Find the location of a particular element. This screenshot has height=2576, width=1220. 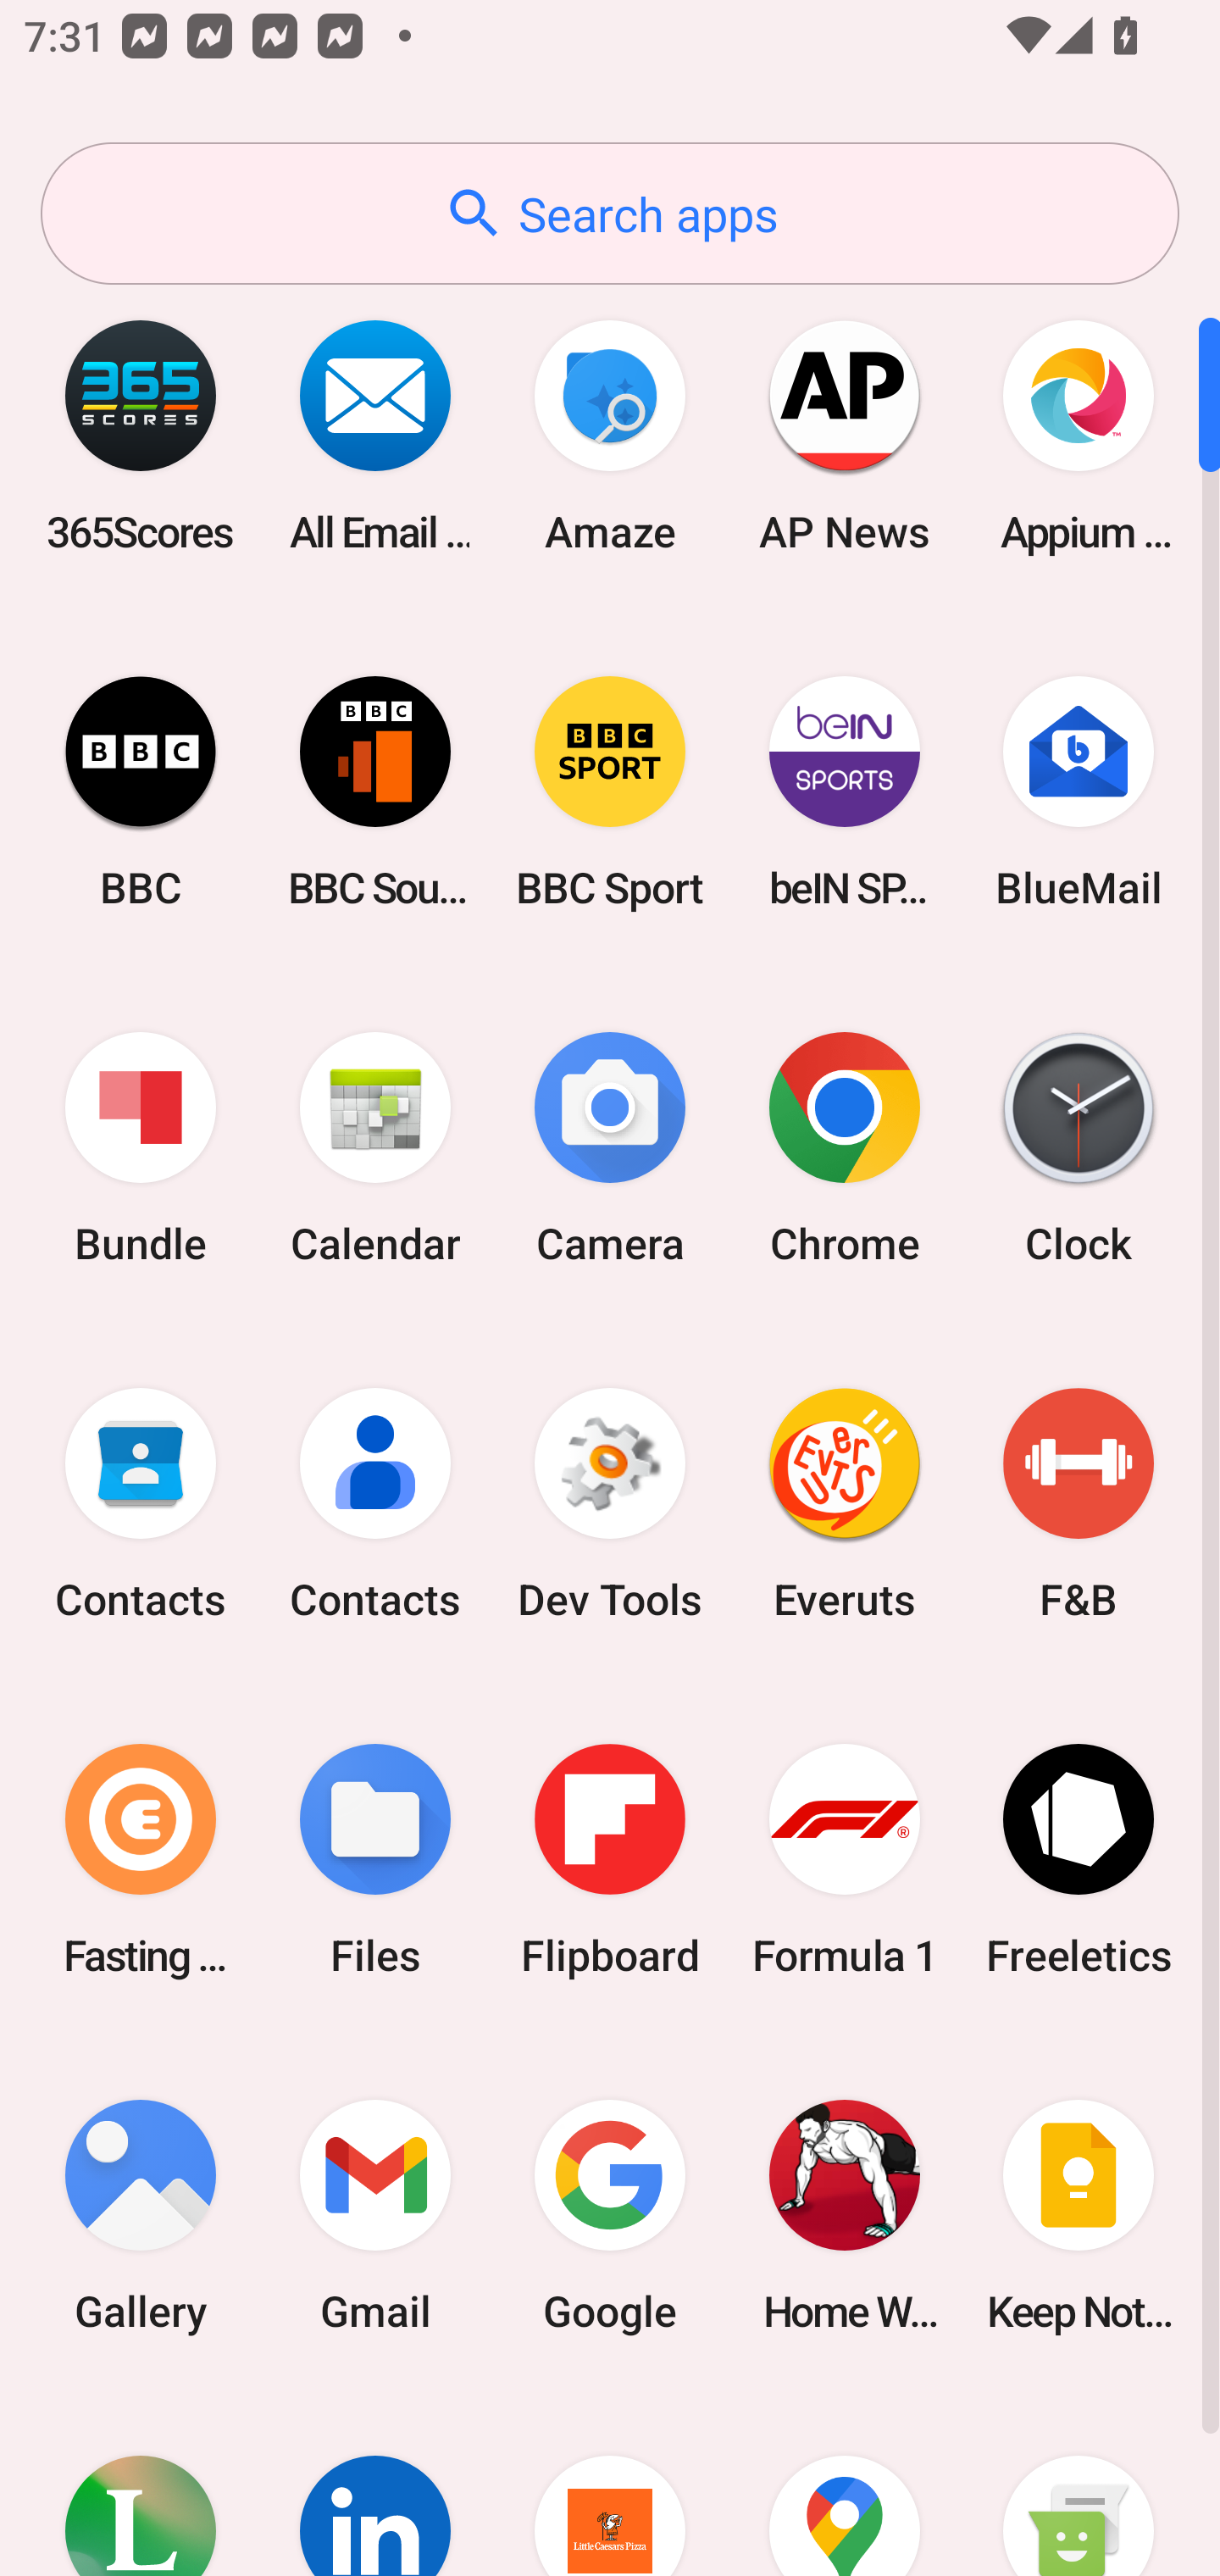

Google is located at coordinates (610, 2215).